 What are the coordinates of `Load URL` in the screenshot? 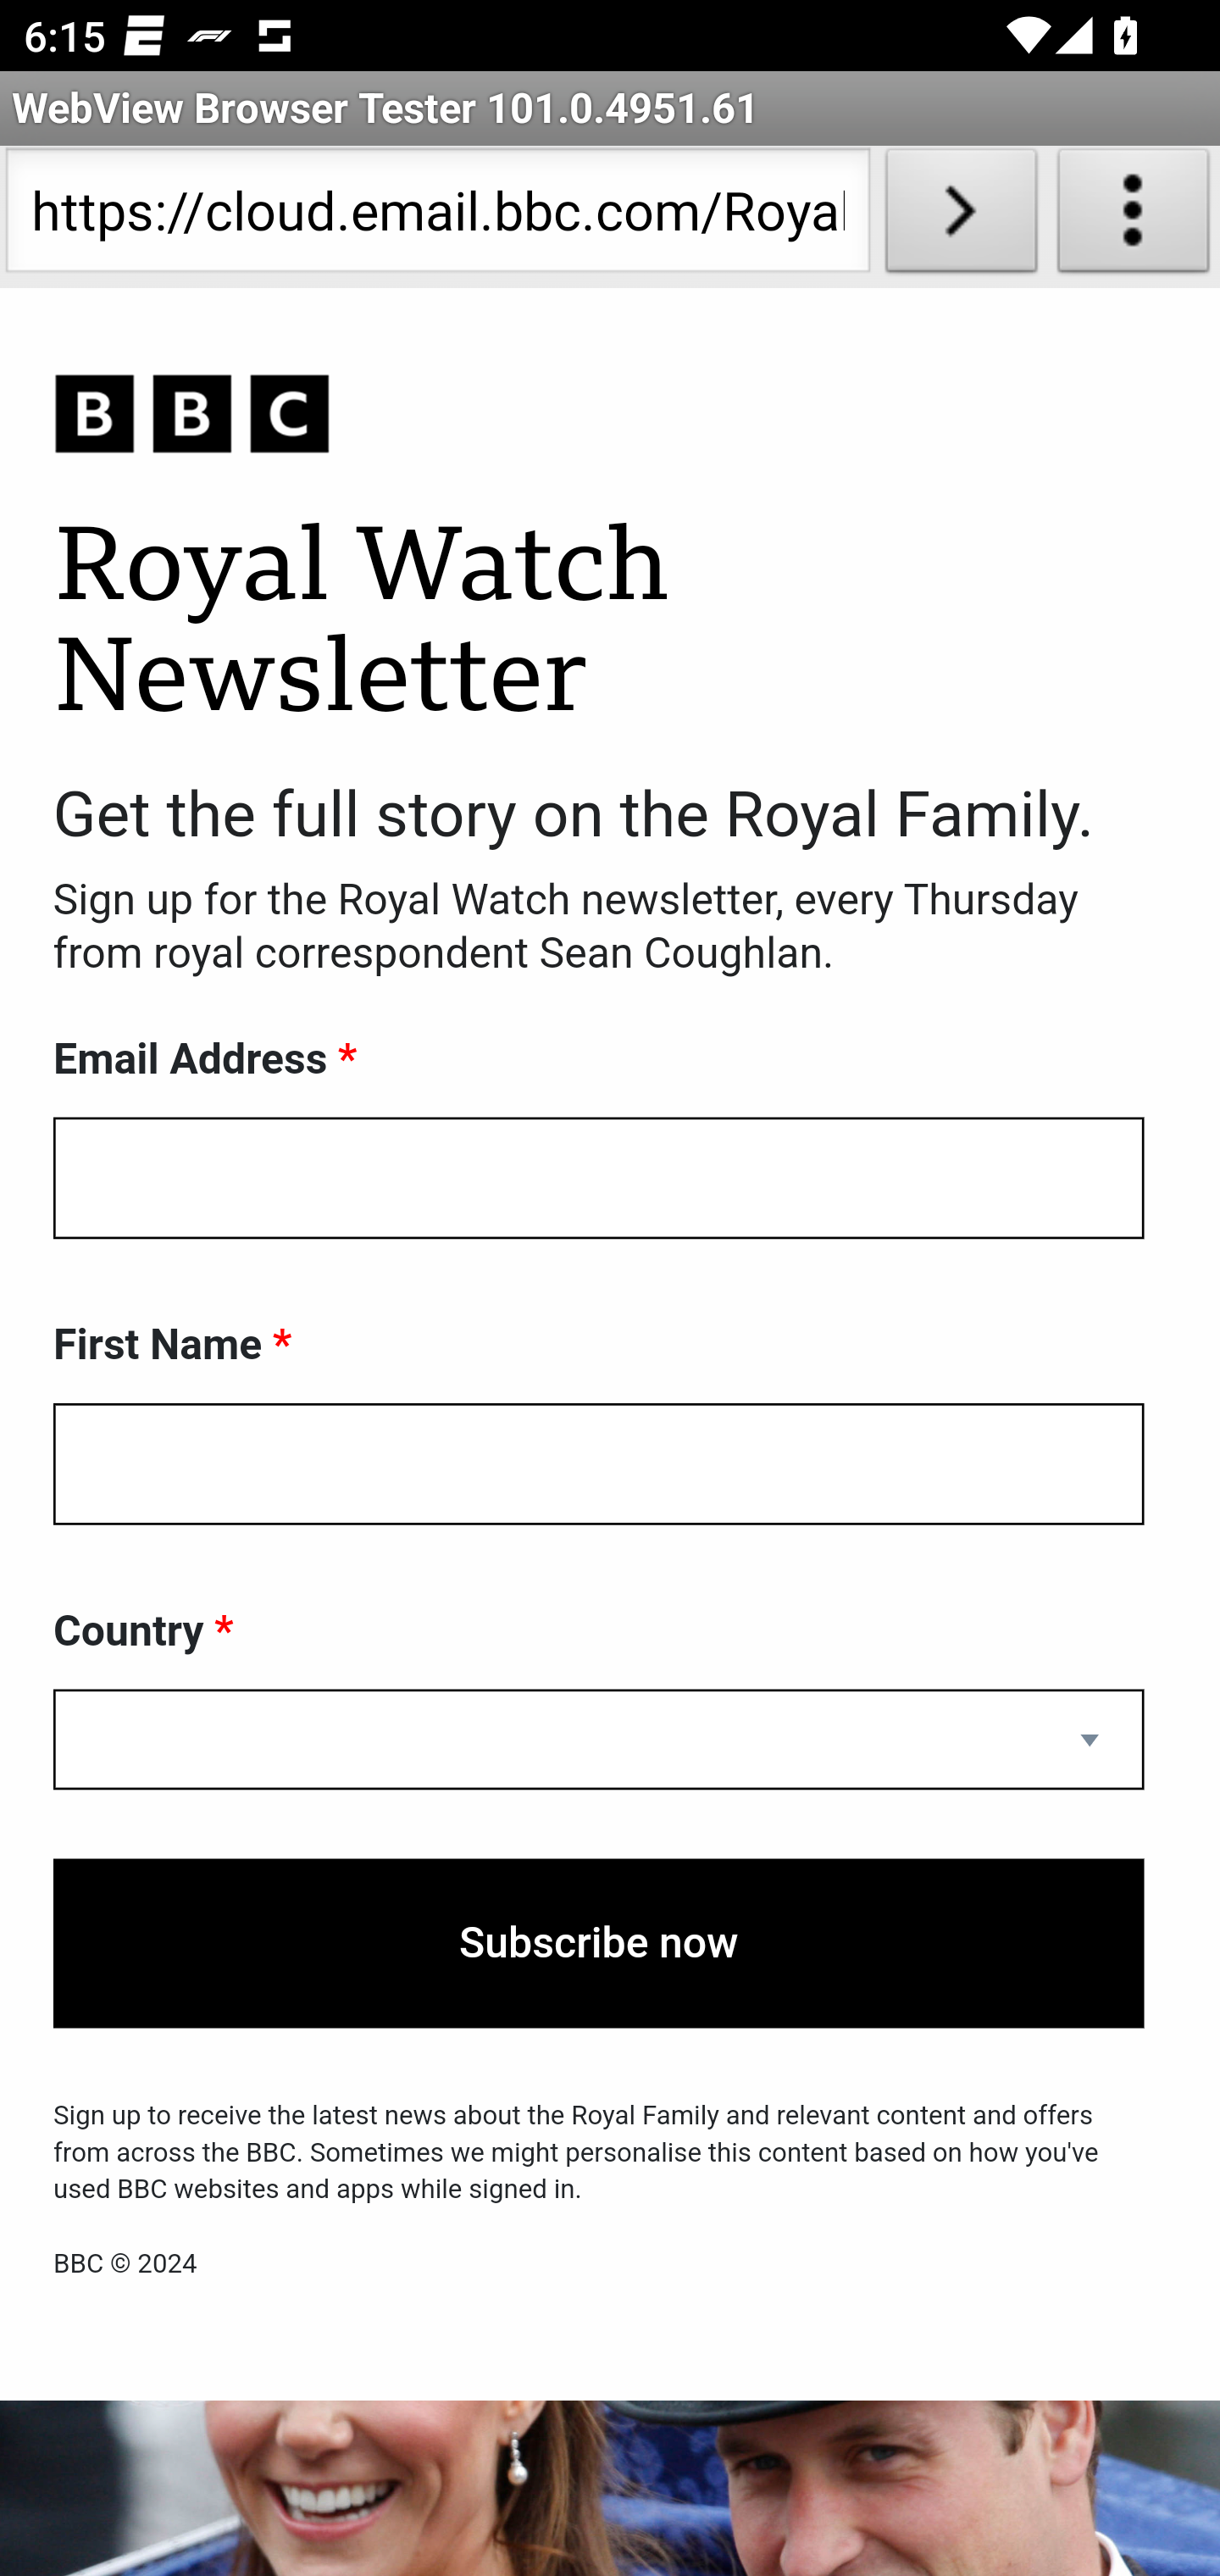 It's located at (961, 217).